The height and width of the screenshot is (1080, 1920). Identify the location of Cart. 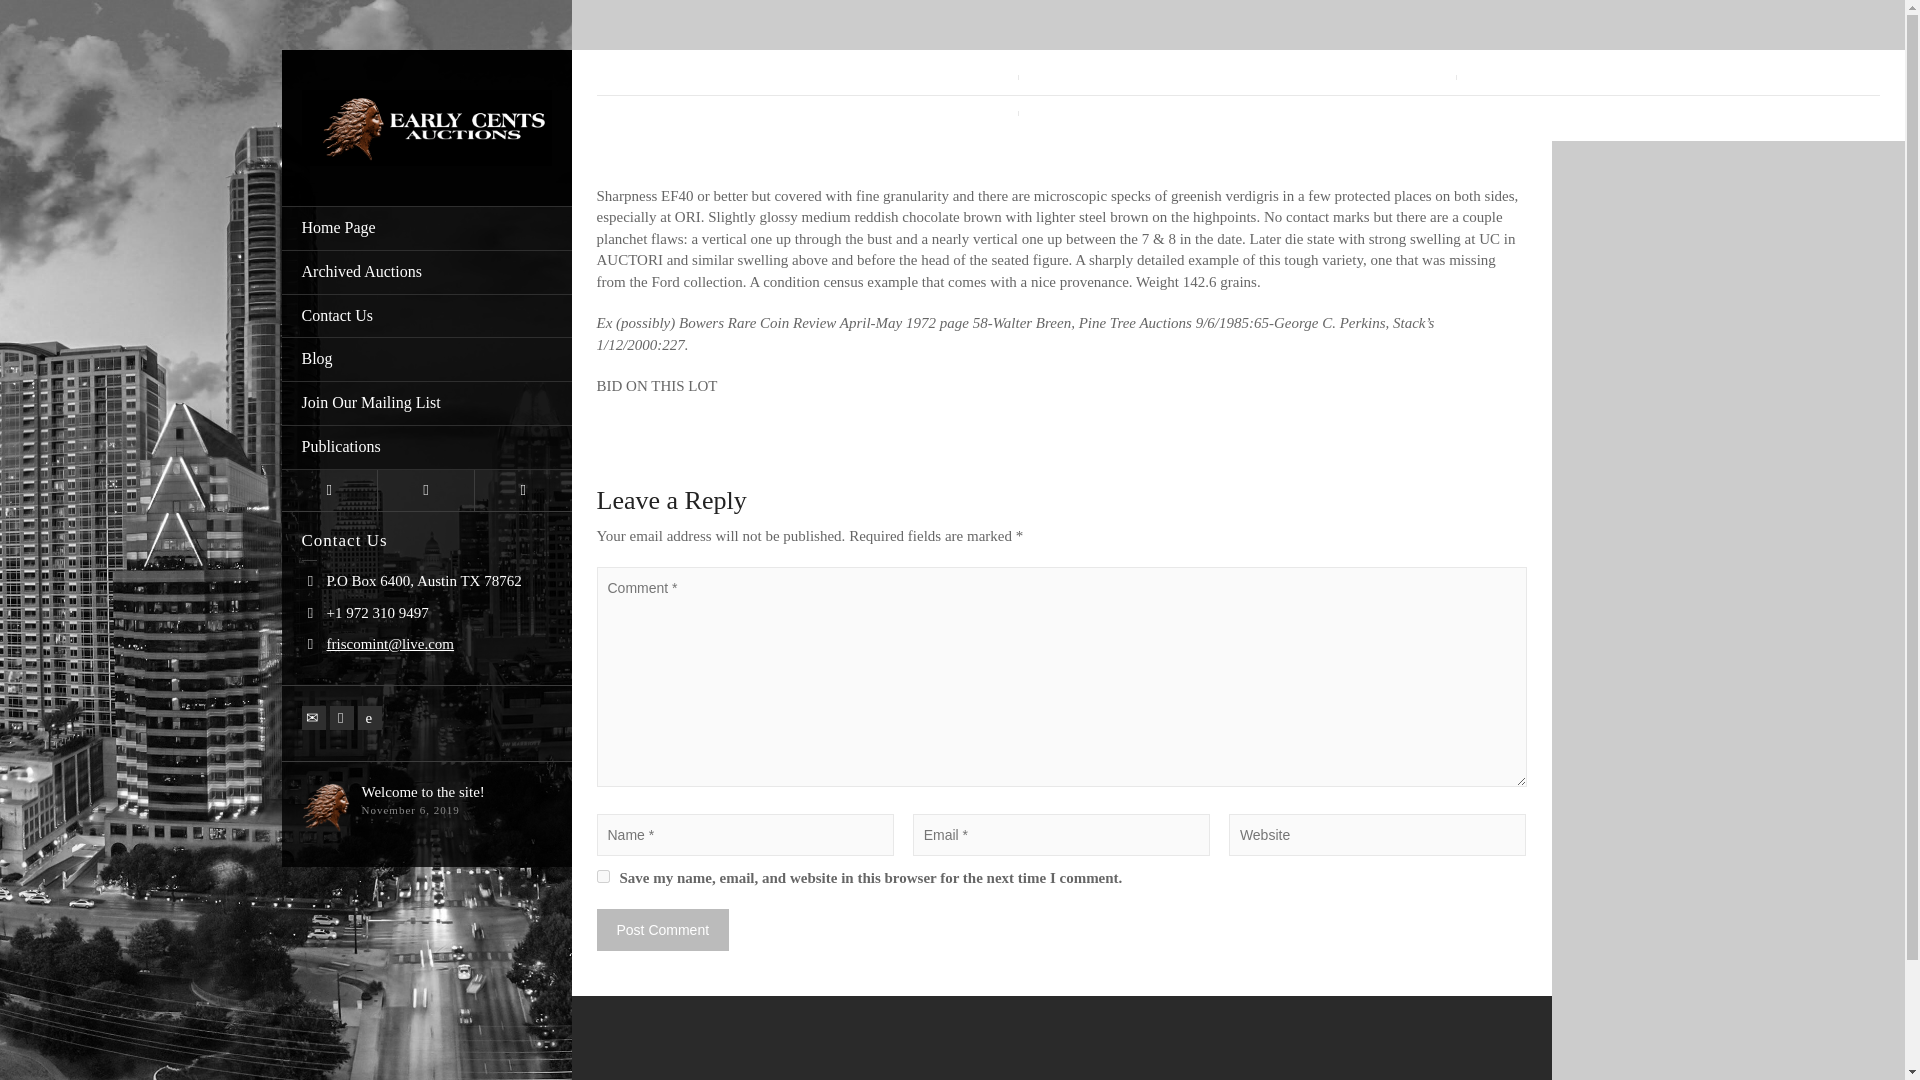
(426, 490).